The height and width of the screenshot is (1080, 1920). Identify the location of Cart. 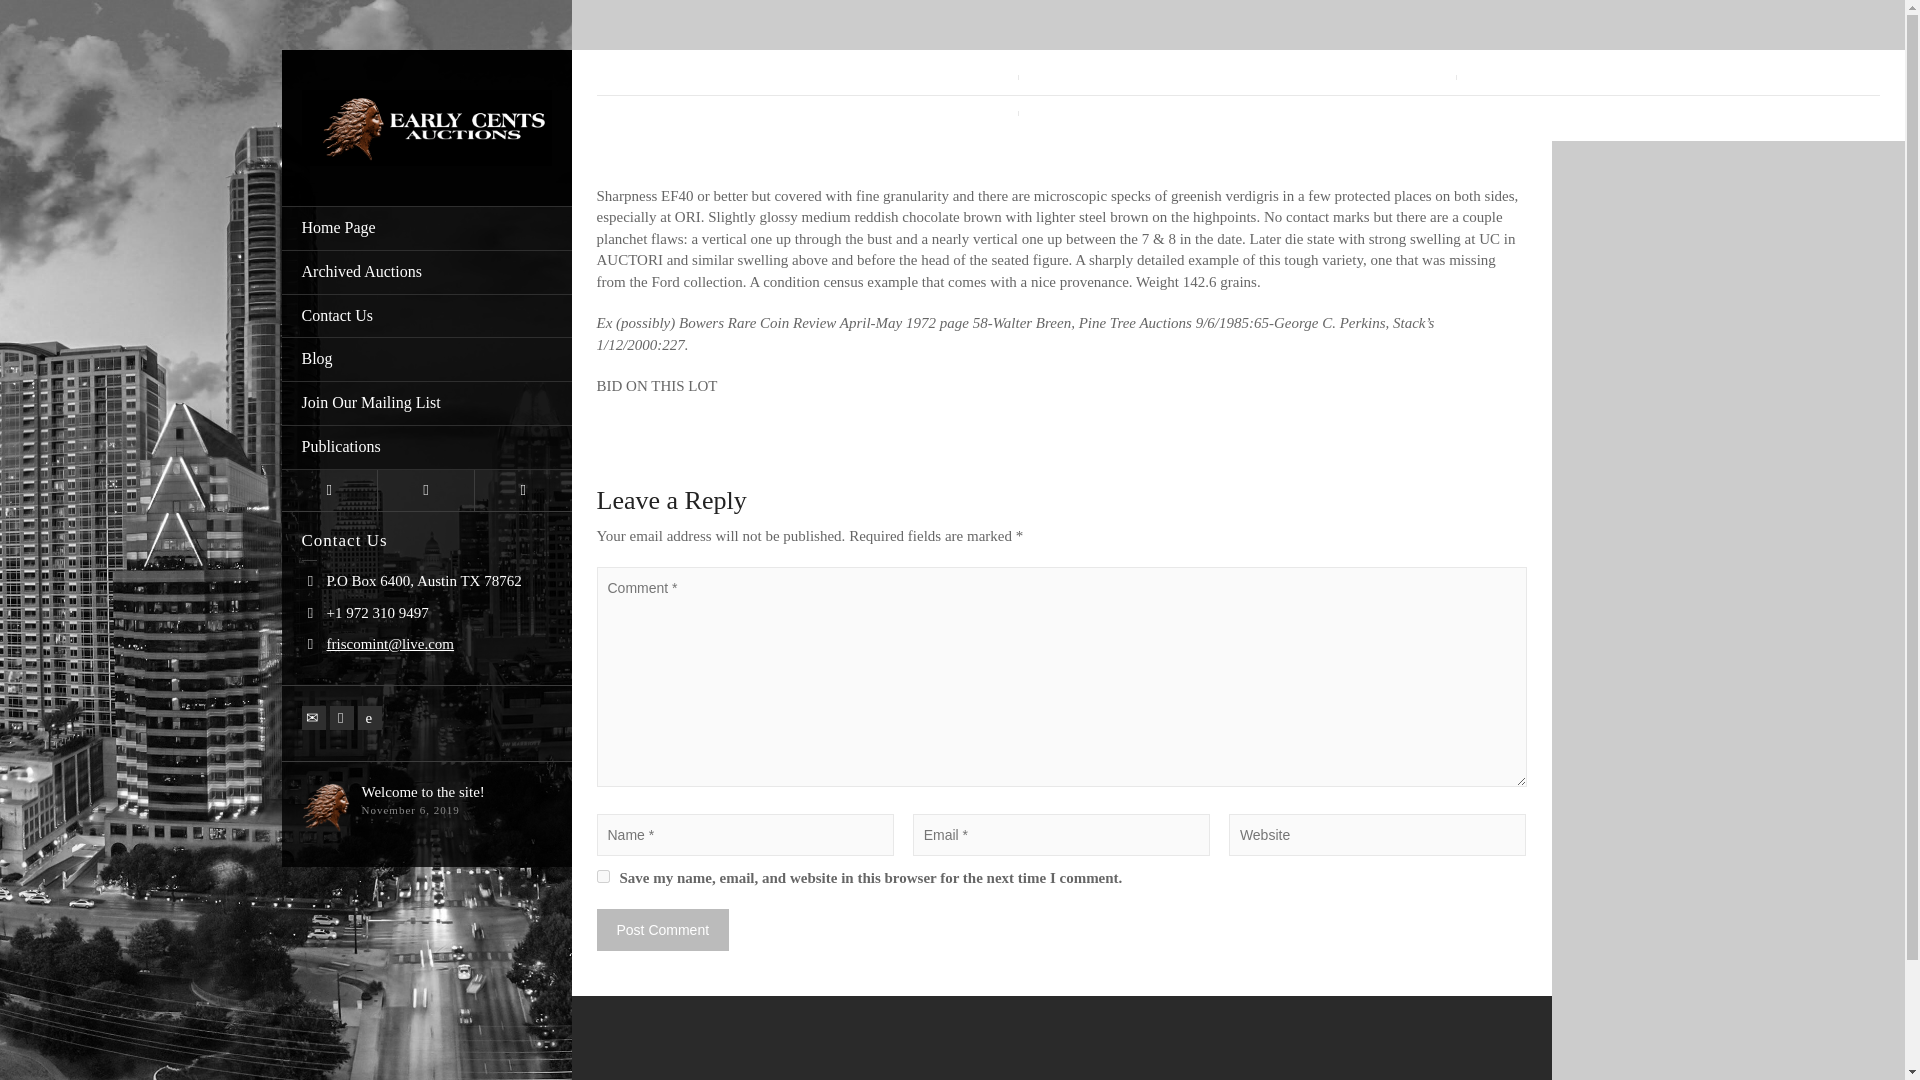
(426, 490).